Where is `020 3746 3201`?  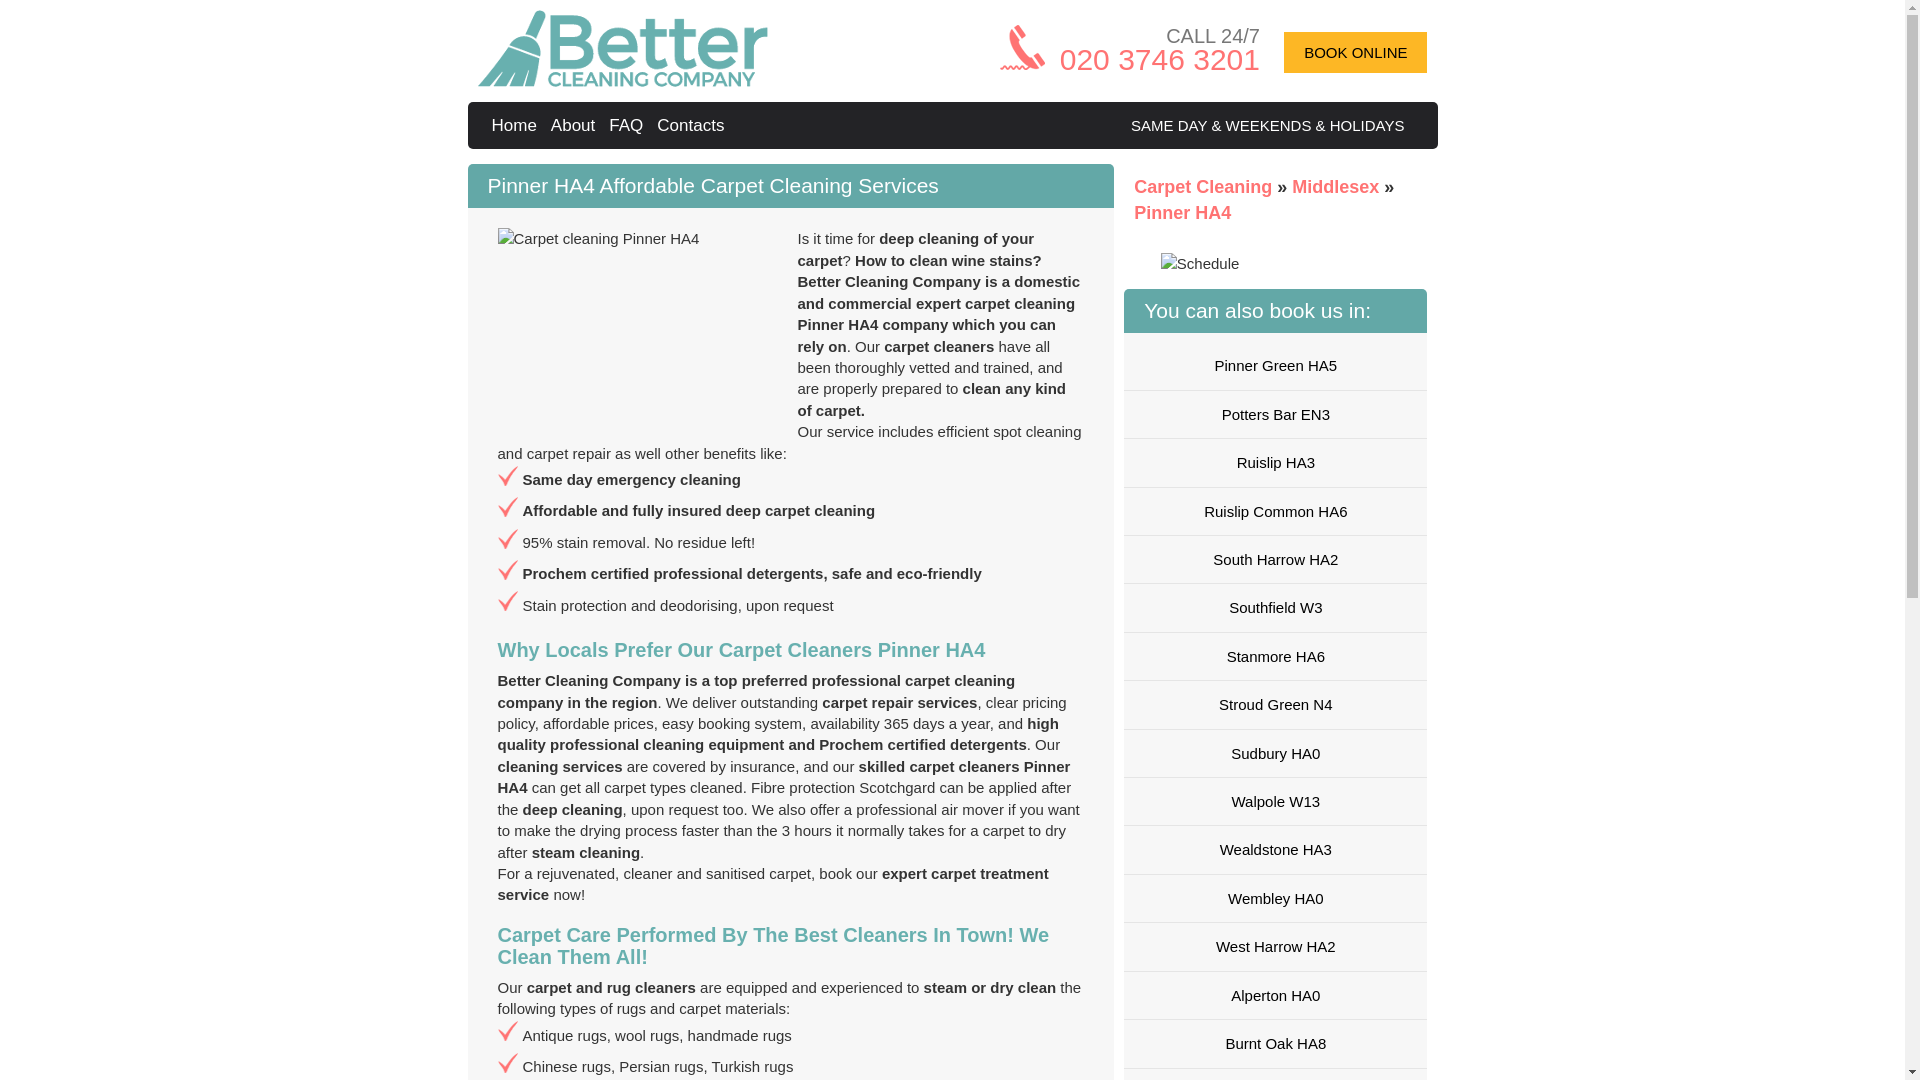
020 3746 3201 is located at coordinates (1159, 59).